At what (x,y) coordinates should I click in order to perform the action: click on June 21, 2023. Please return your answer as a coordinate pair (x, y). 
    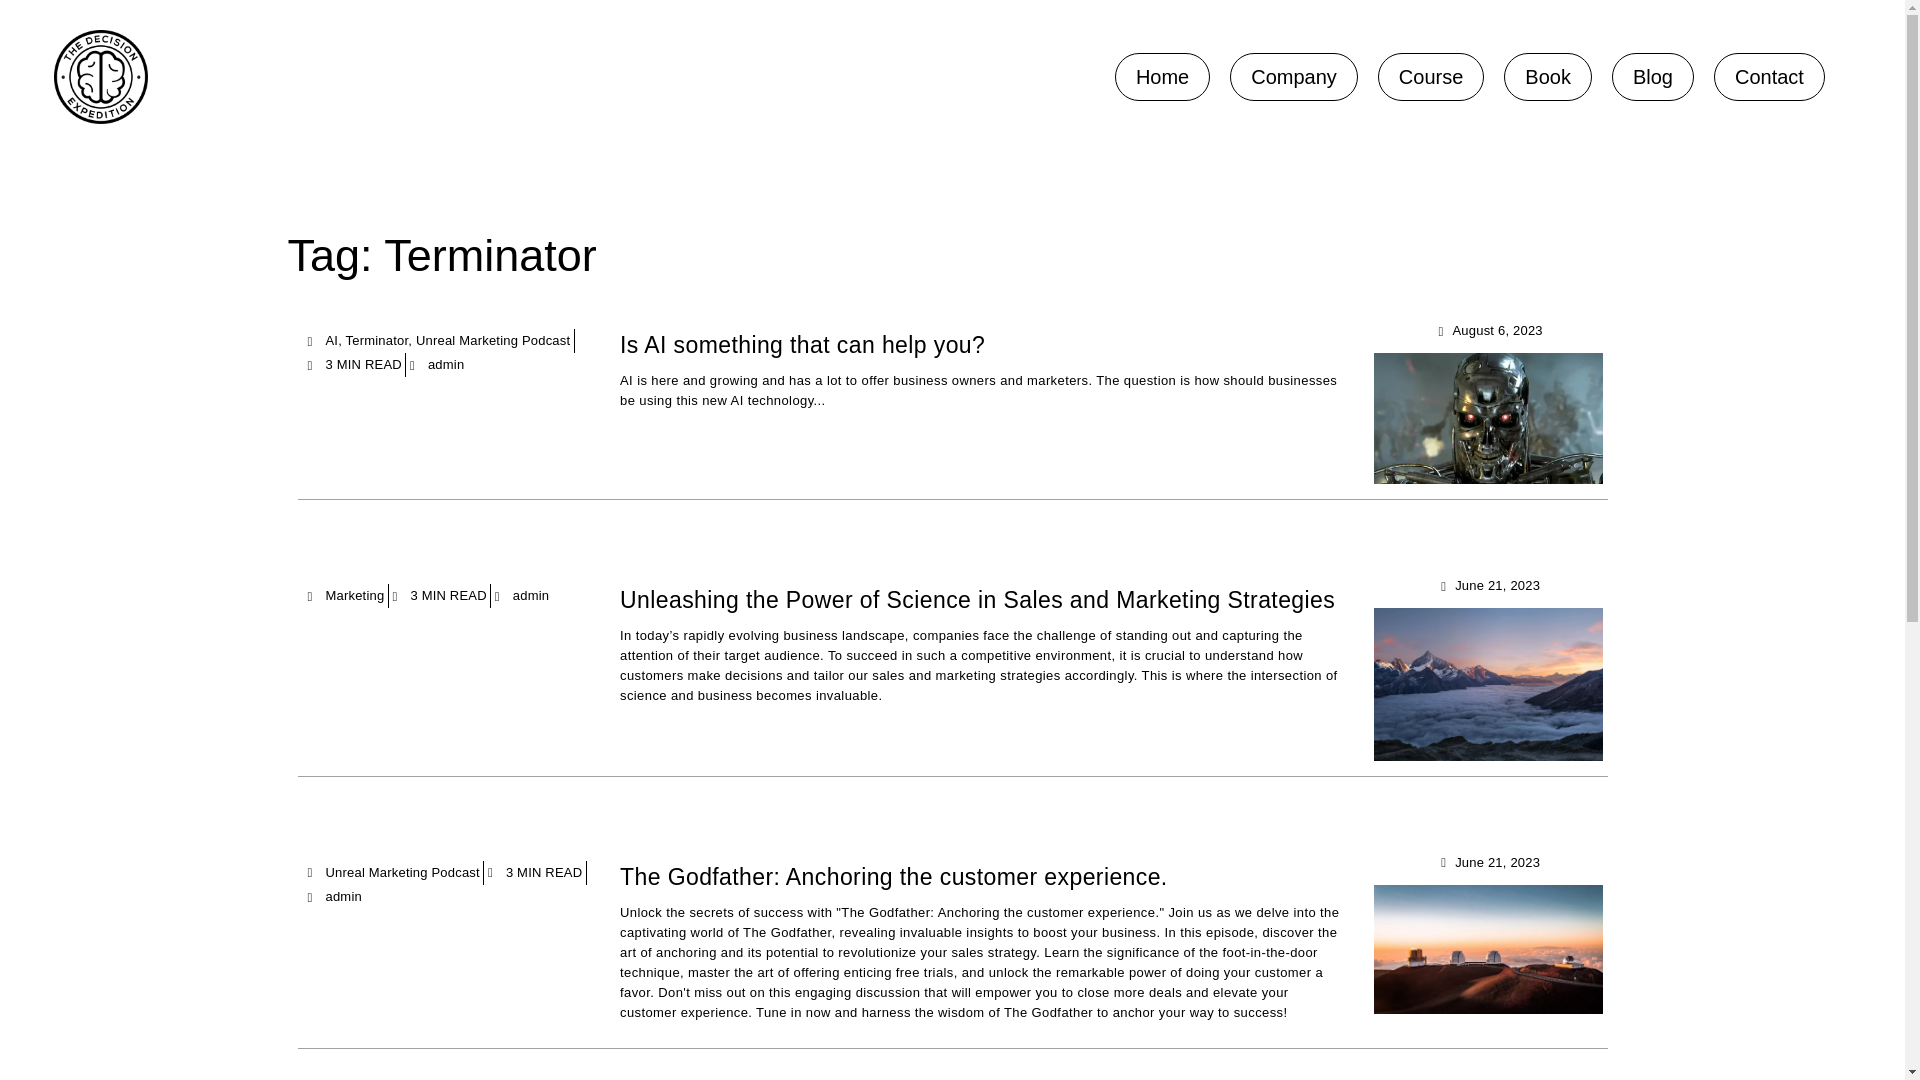
    Looking at the image, I should click on (1488, 862).